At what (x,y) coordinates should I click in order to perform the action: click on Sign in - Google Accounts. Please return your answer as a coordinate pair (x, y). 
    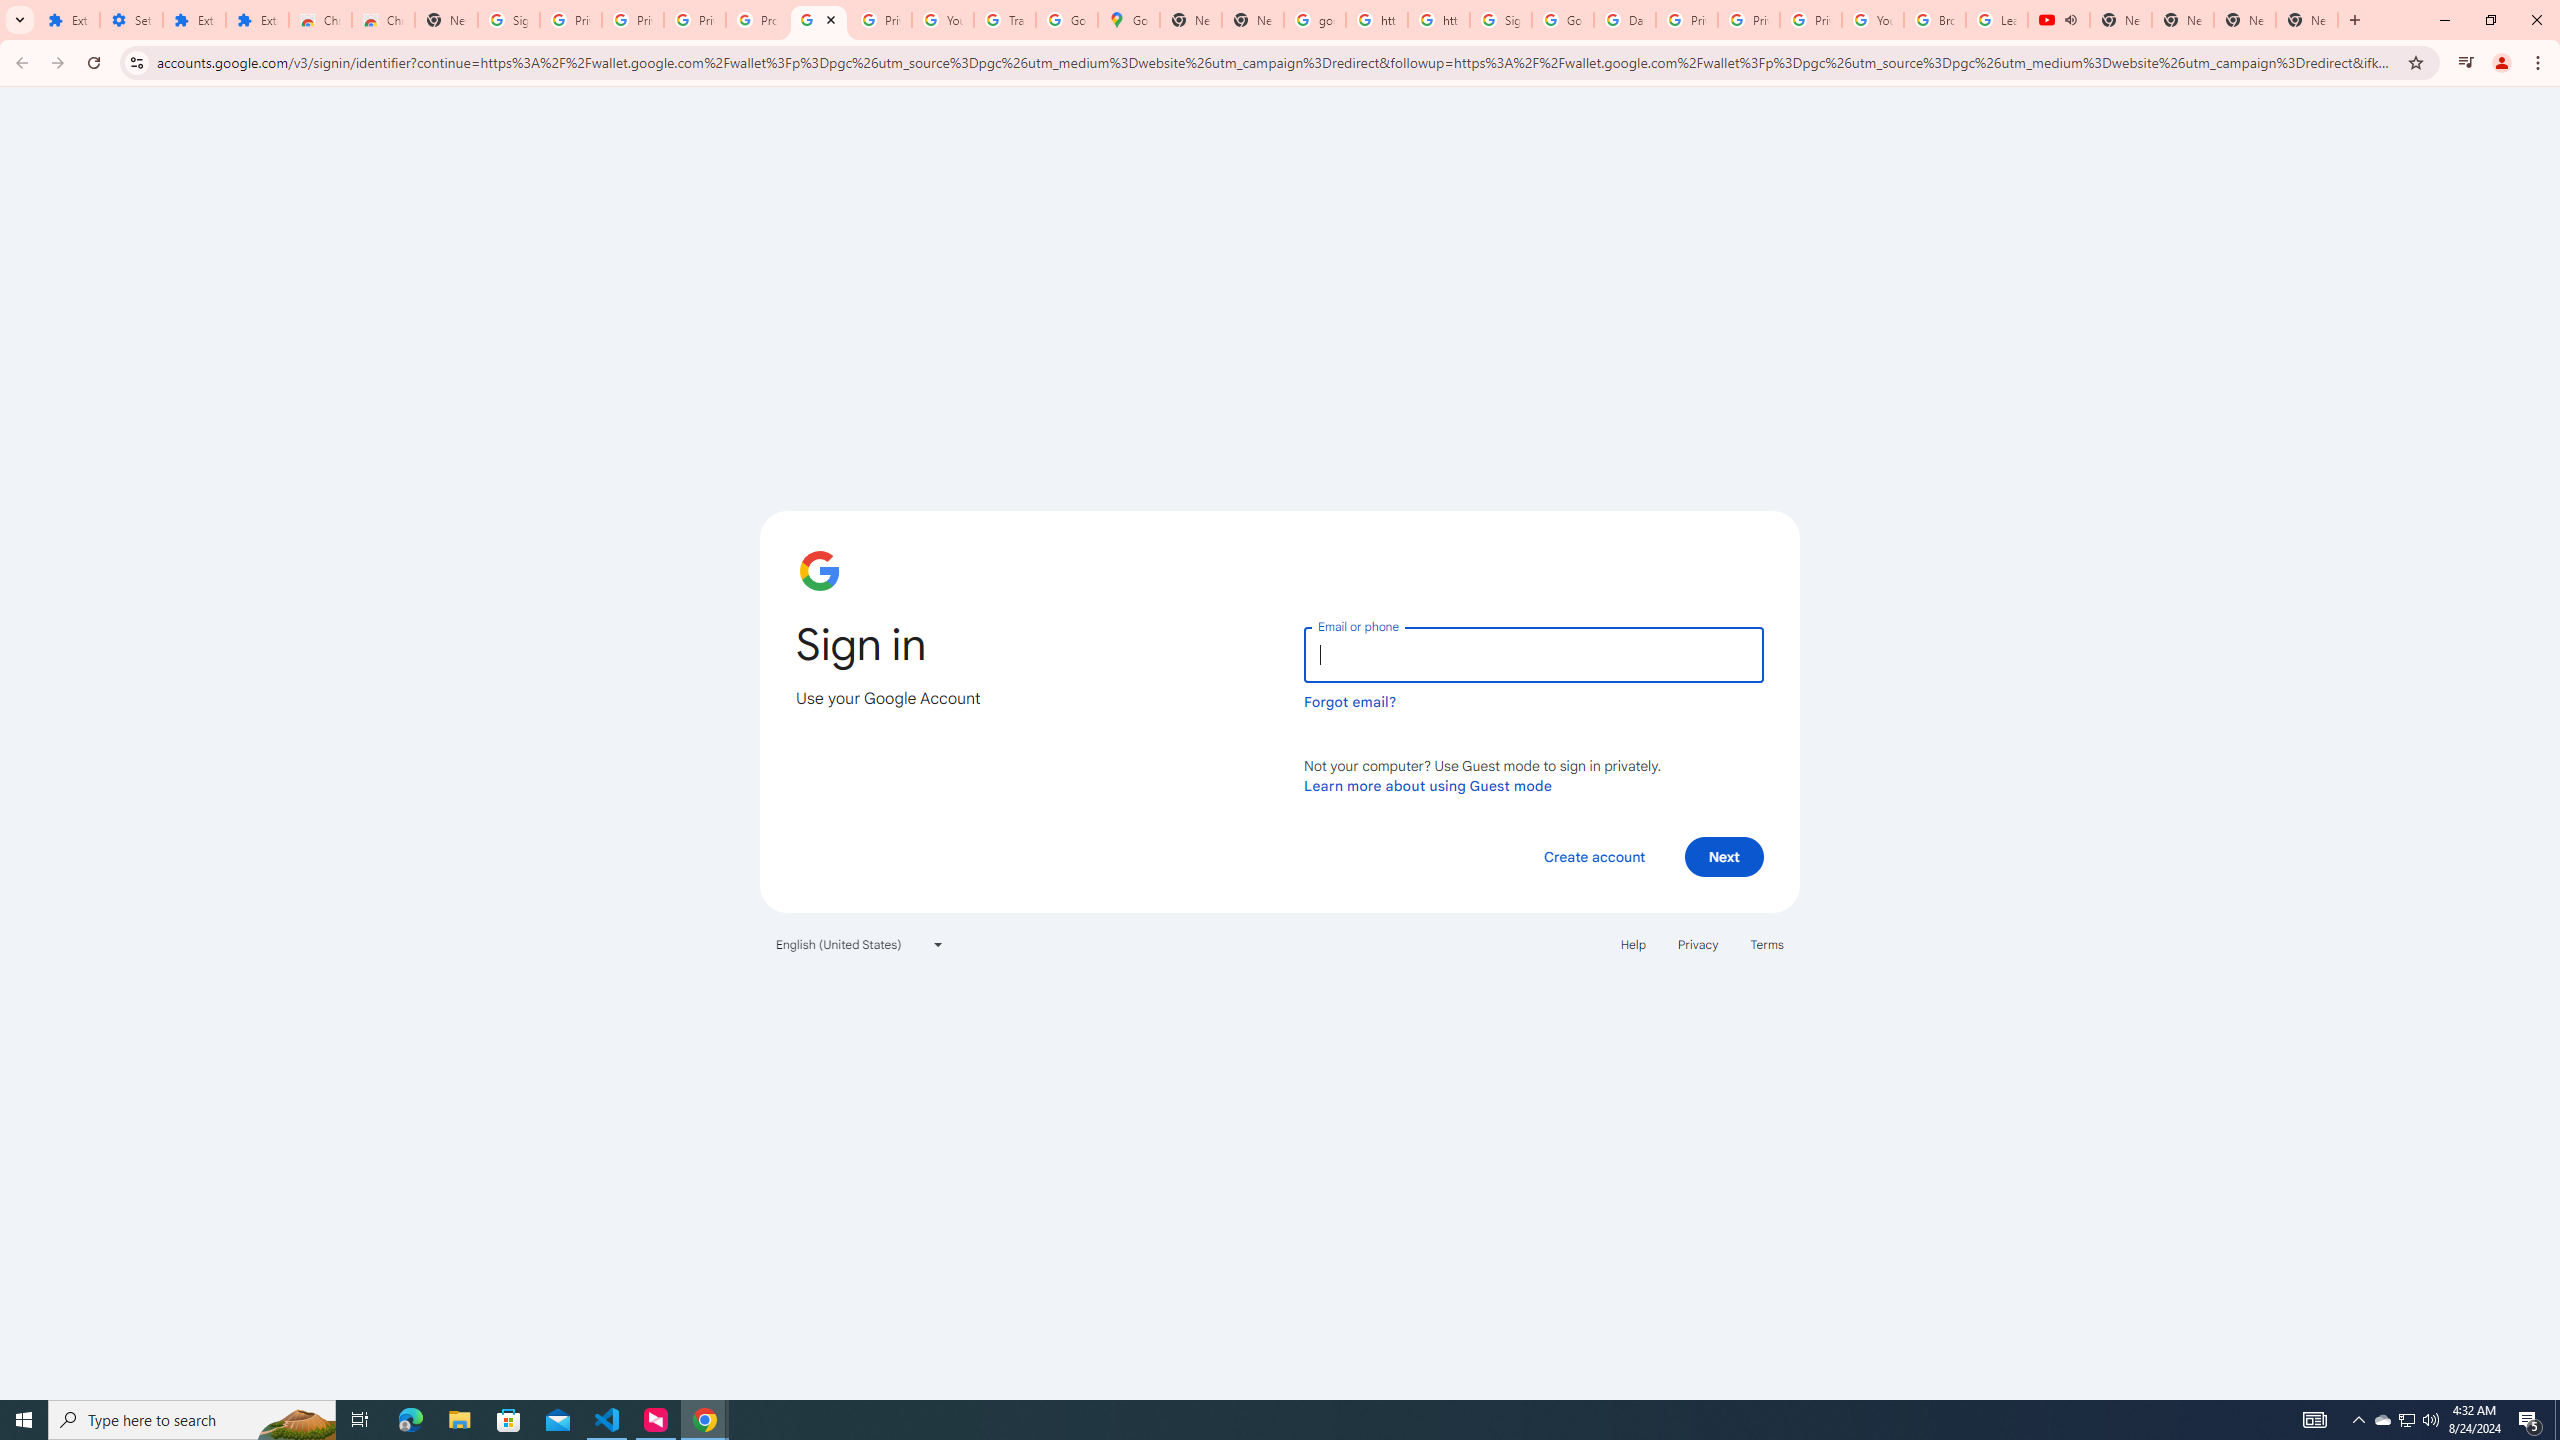
    Looking at the image, I should click on (1501, 20).